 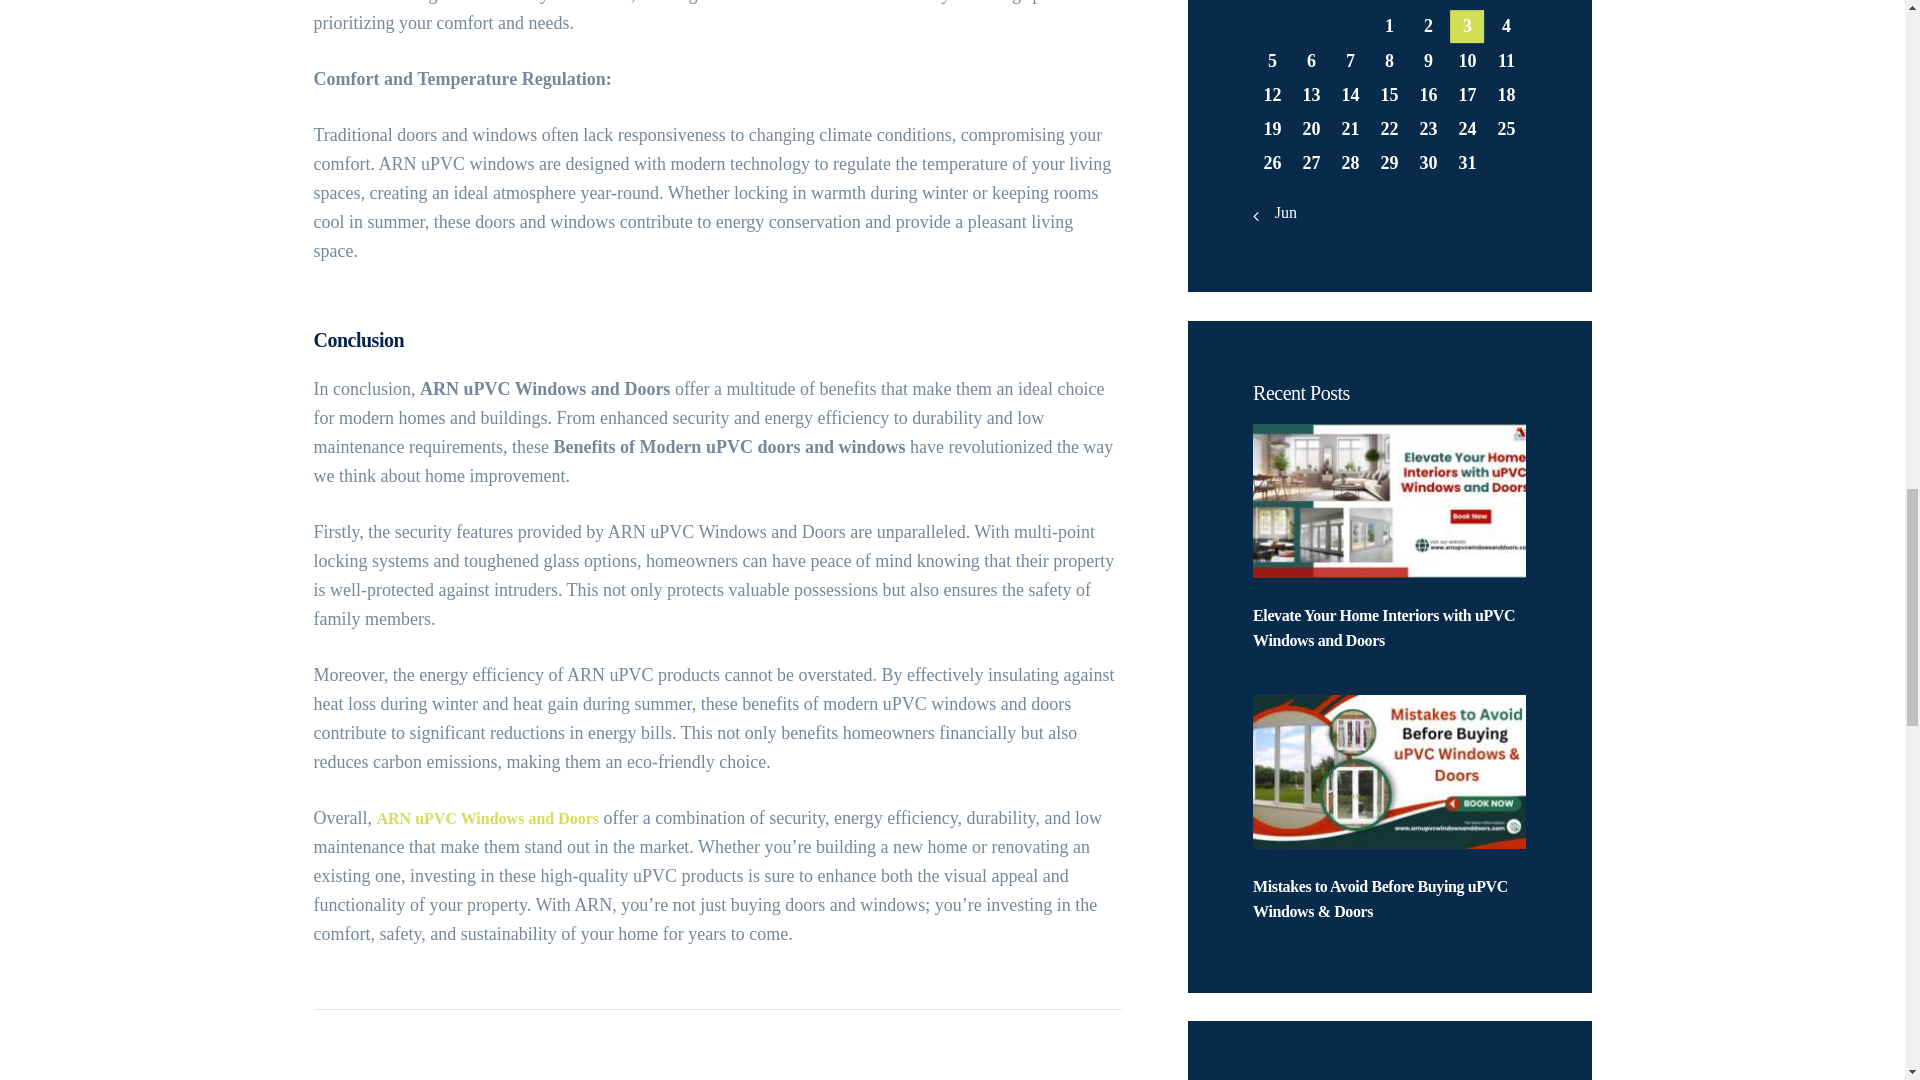 What do you see at coordinates (1390, 4) in the screenshot?
I see `Thursday` at bounding box center [1390, 4].